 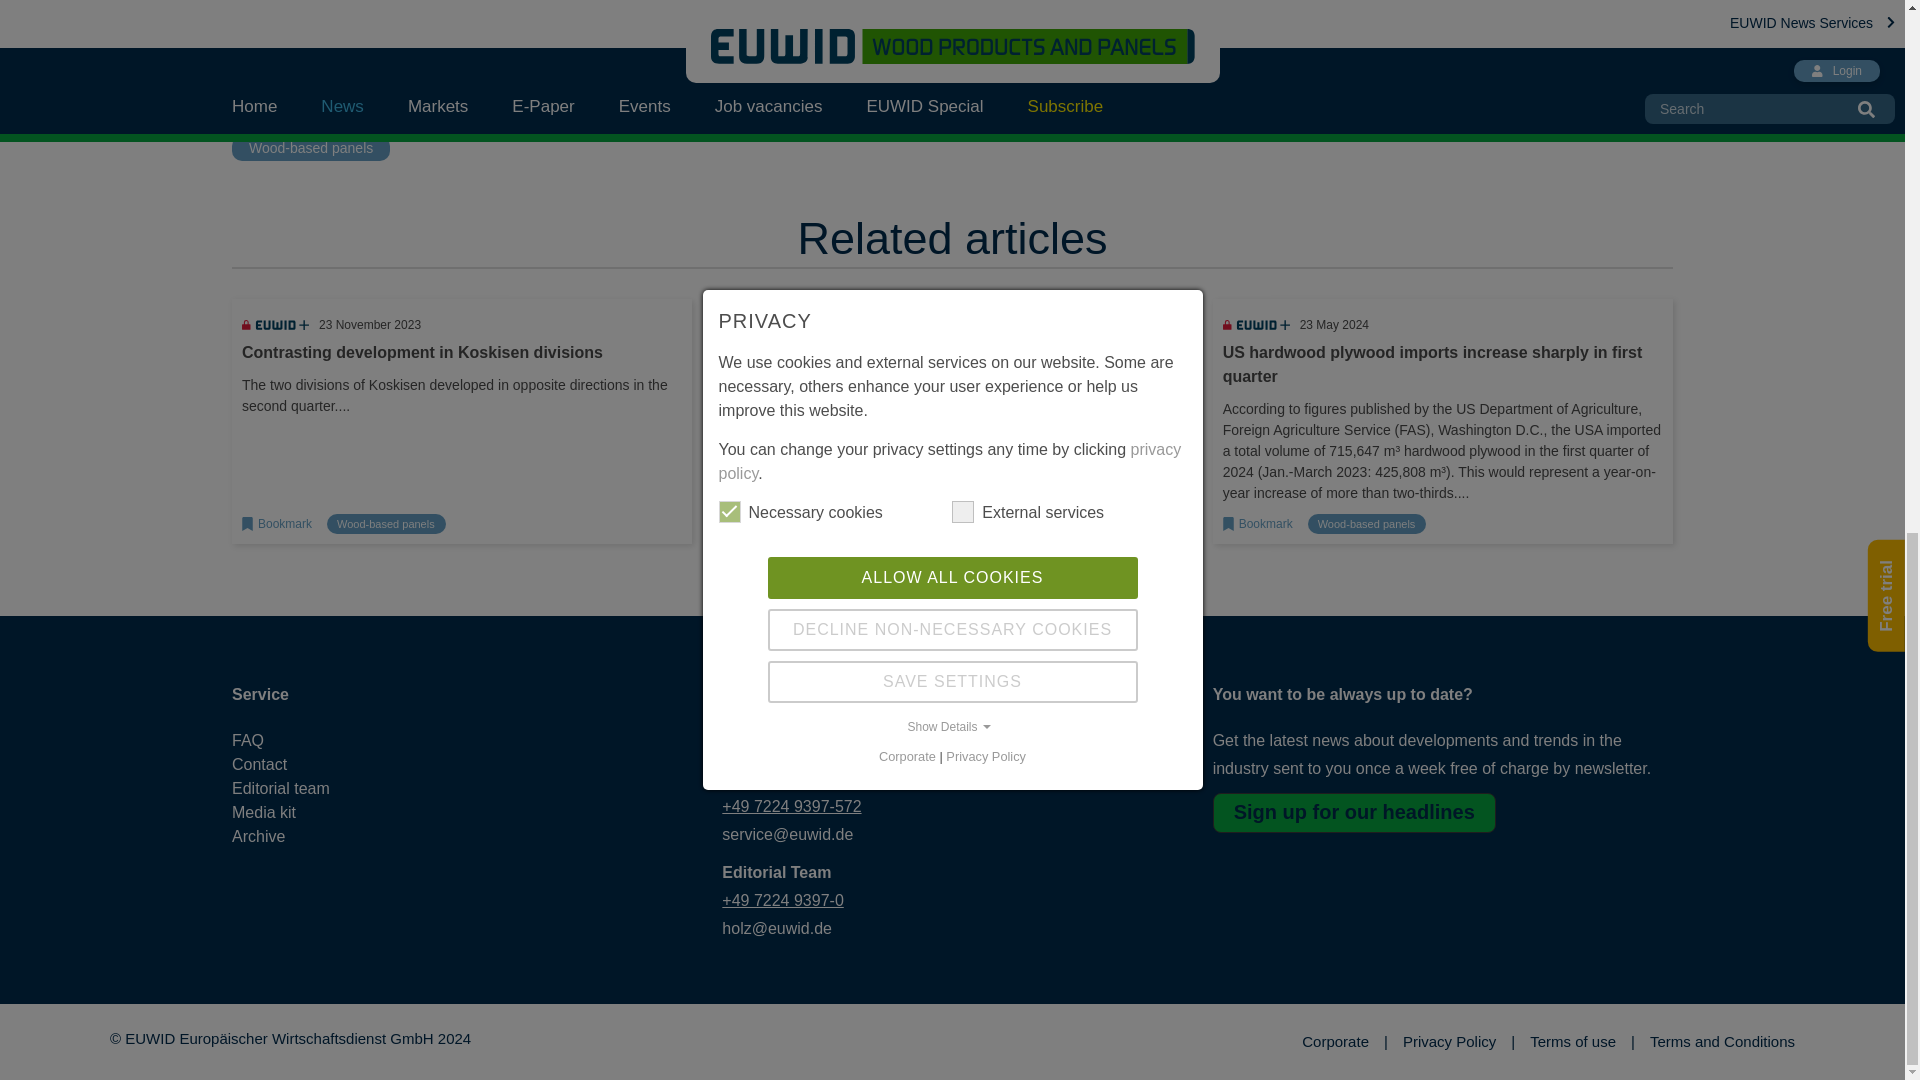 What do you see at coordinates (1458, 1042) in the screenshot?
I see `Privacy Policy` at bounding box center [1458, 1042].